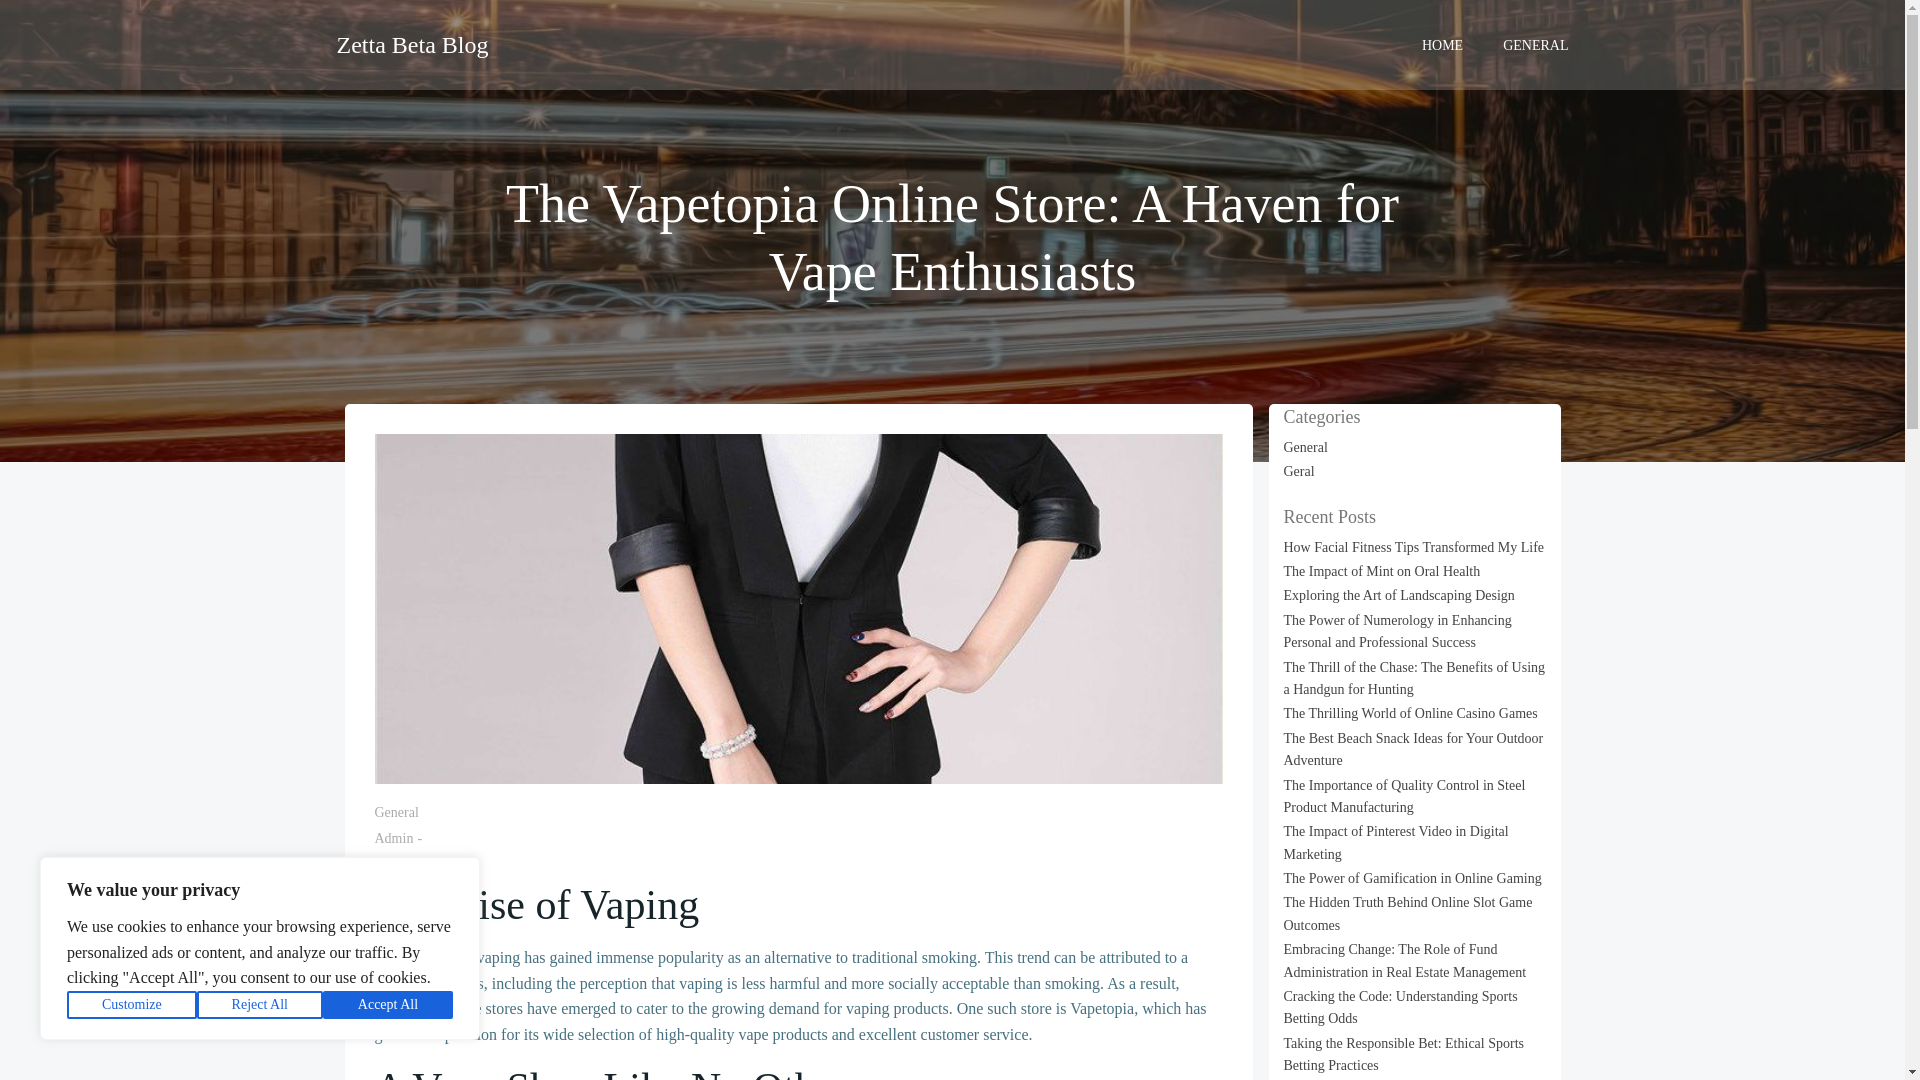 The height and width of the screenshot is (1080, 1920). Describe the element at coordinates (132, 1005) in the screenshot. I see `Customize` at that location.